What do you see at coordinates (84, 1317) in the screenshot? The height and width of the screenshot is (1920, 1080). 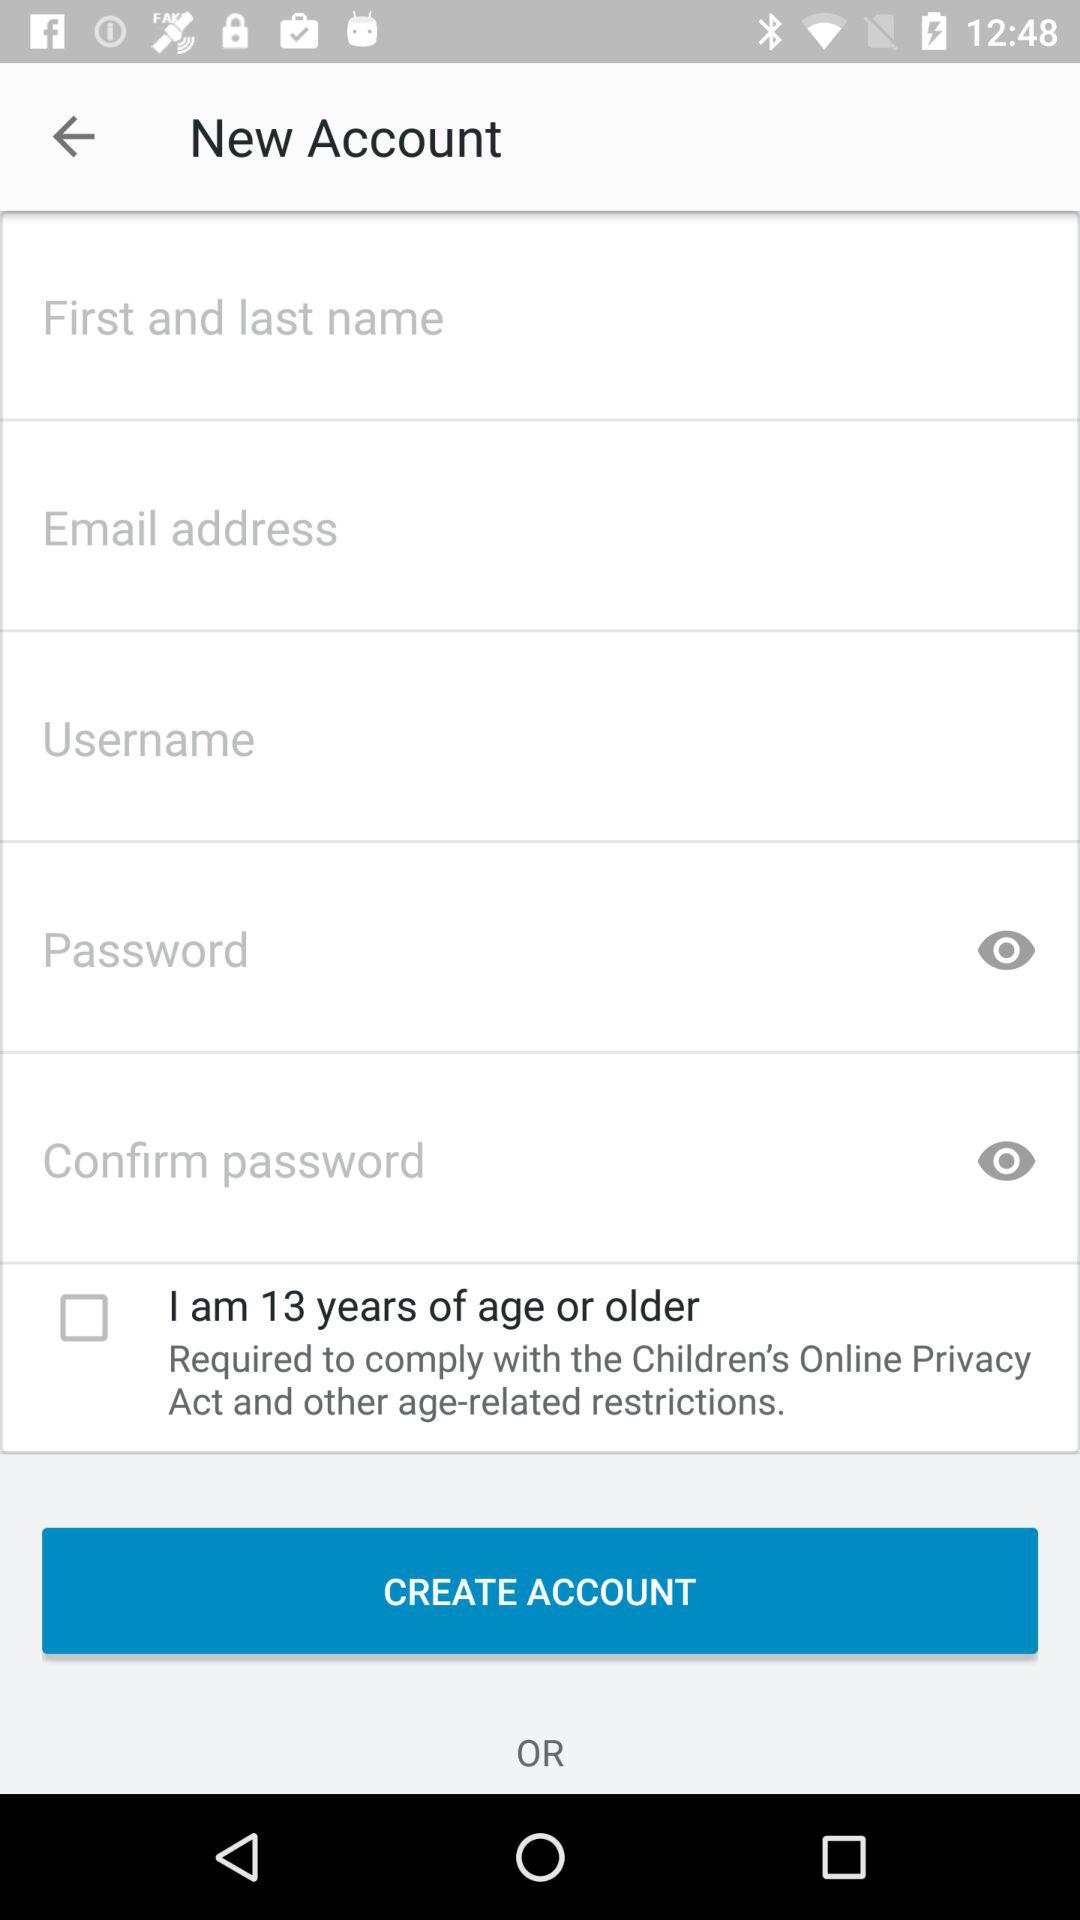 I see `turn off icon to the left of i am 13 icon` at bounding box center [84, 1317].